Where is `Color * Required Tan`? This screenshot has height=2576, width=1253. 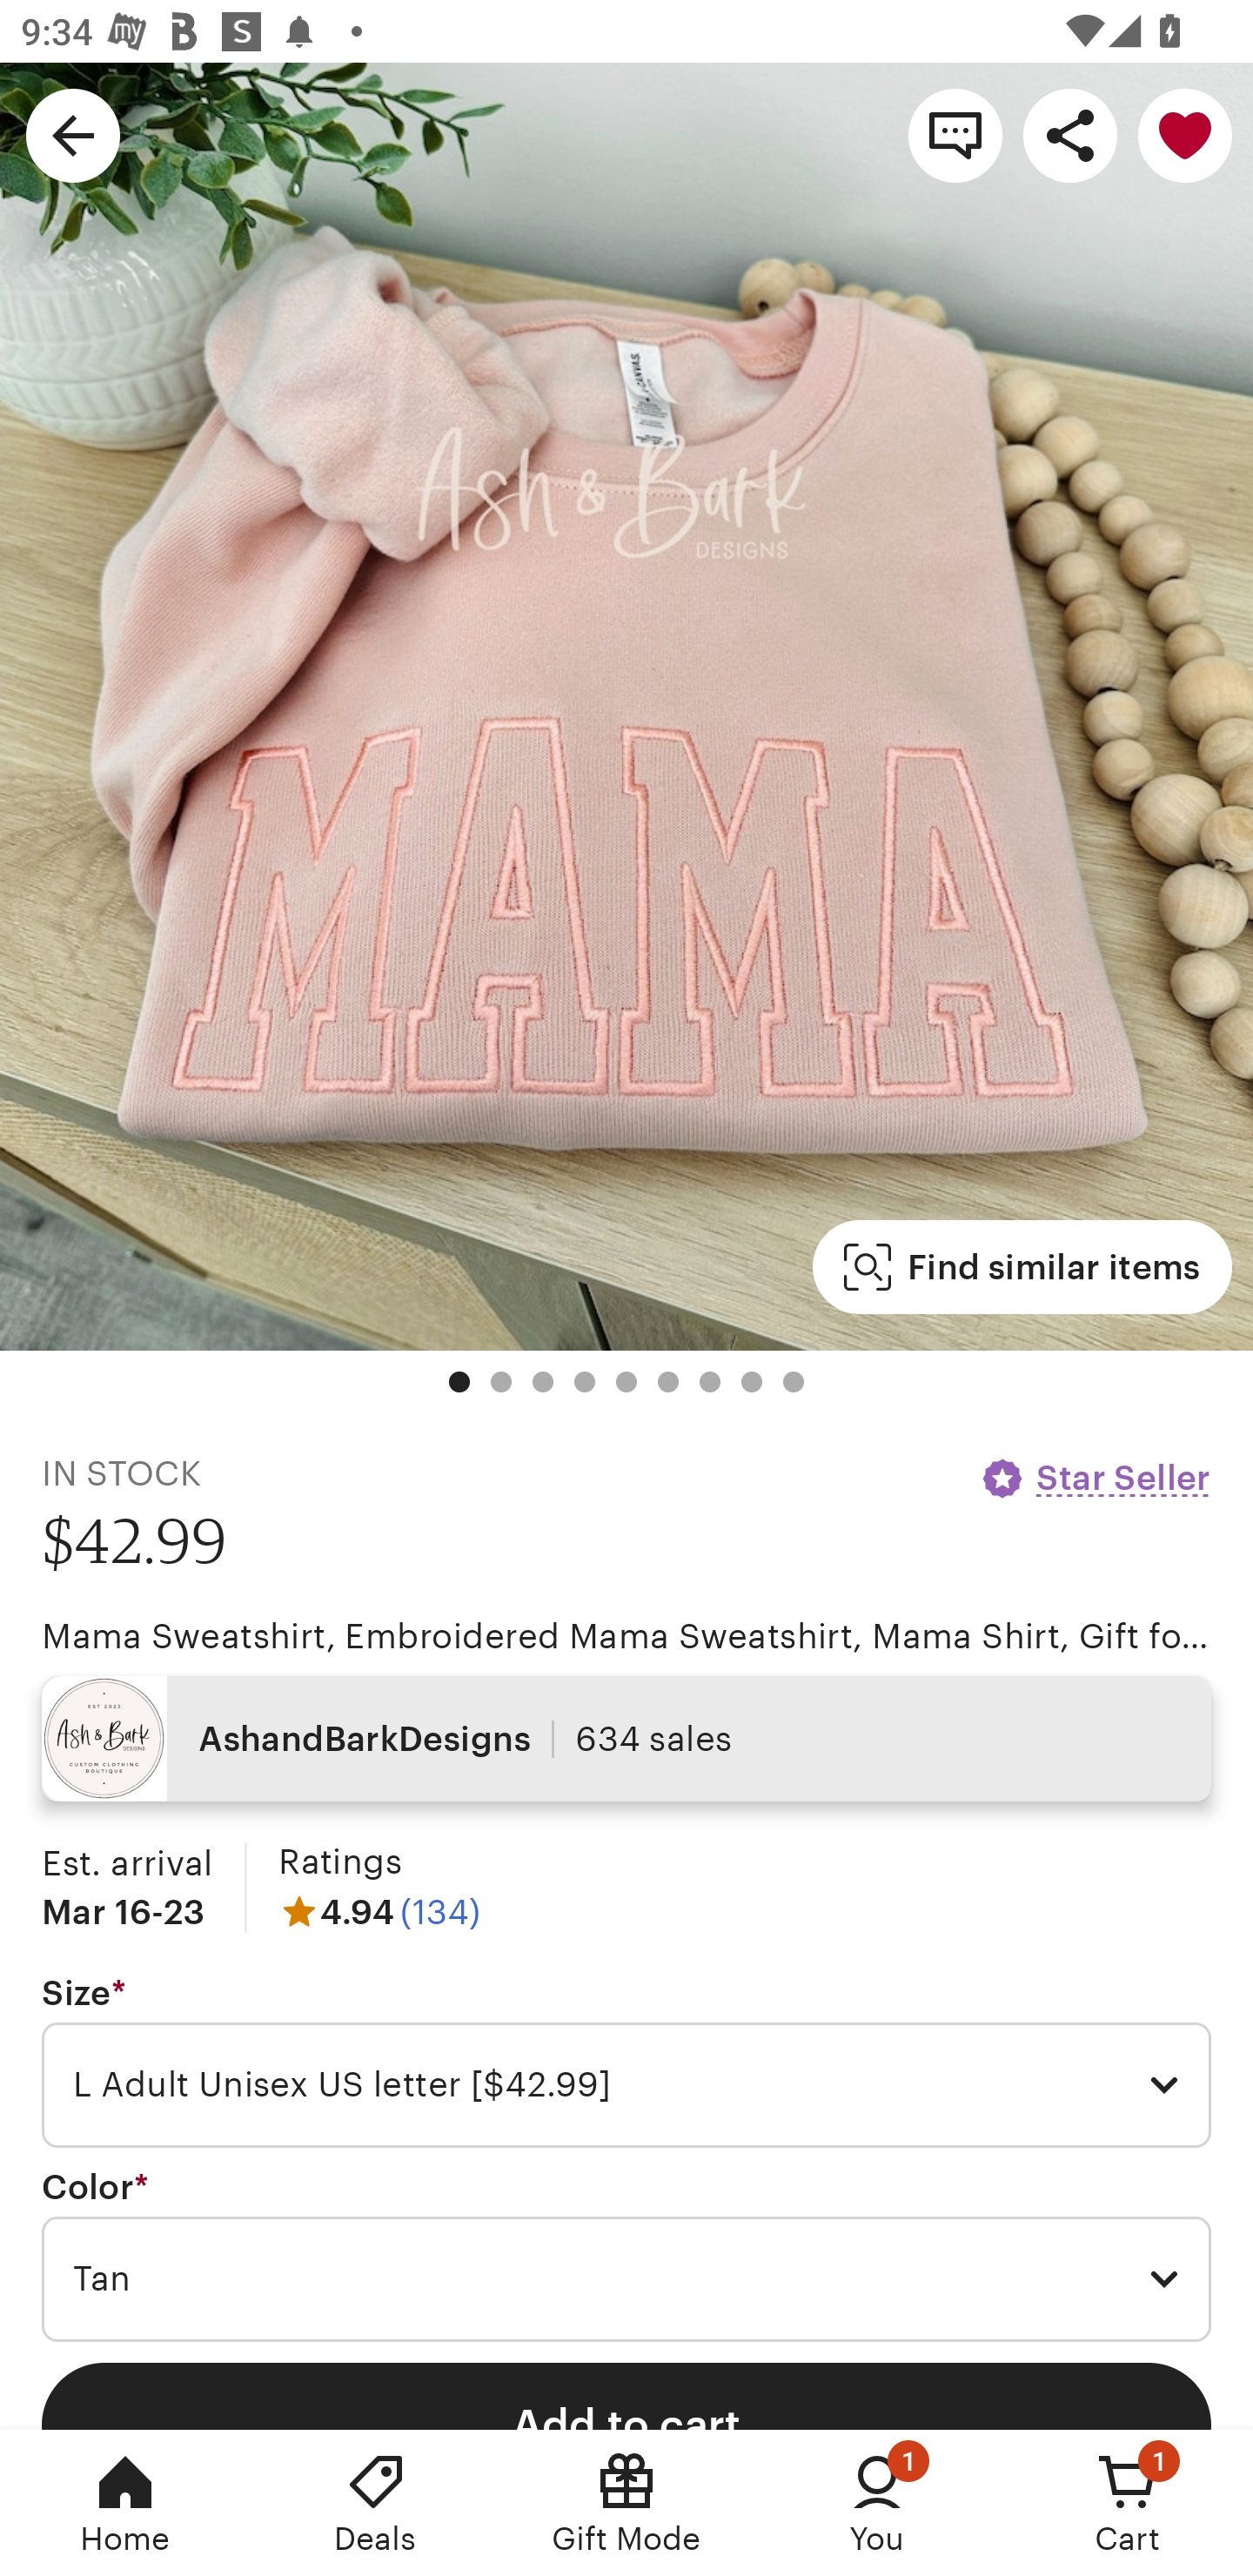 Color * Required Tan is located at coordinates (626, 2255).